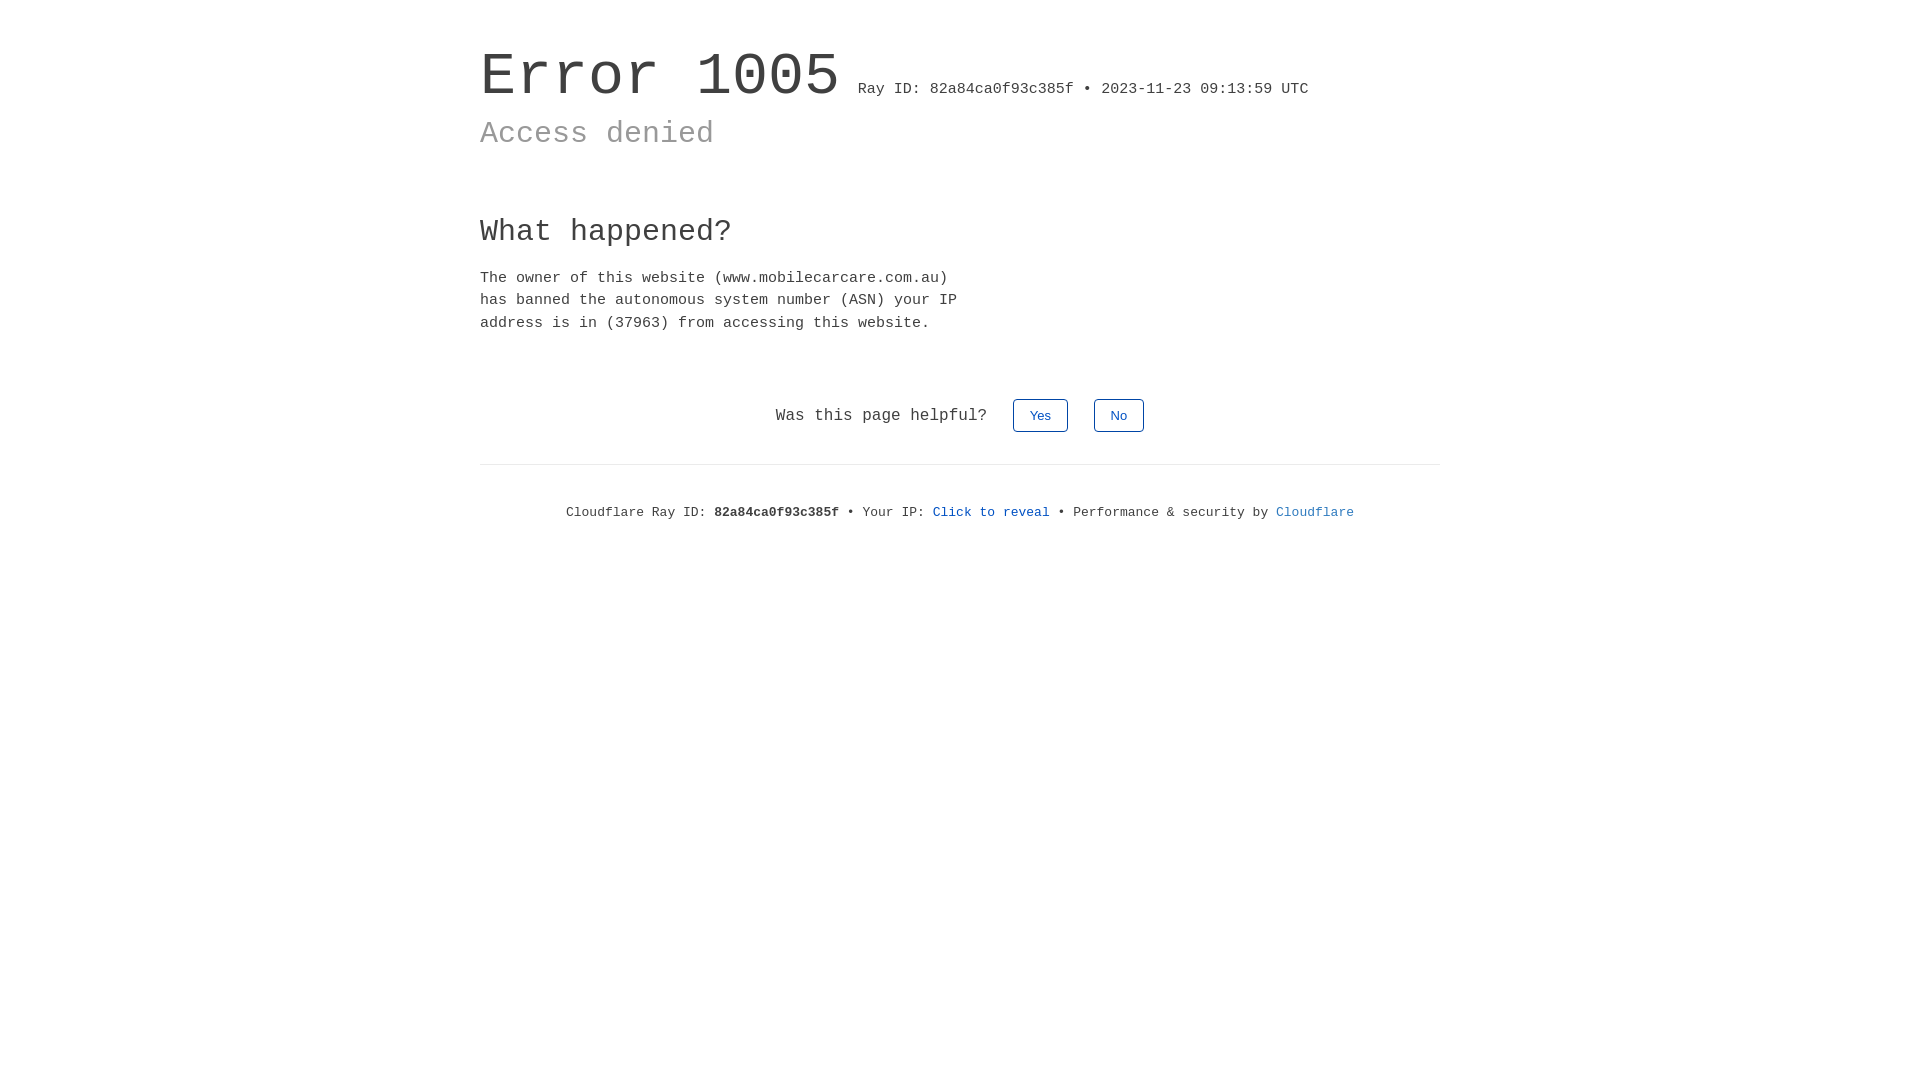 This screenshot has height=1080, width=1920. What do you see at coordinates (1315, 512) in the screenshot?
I see `Cloudflare` at bounding box center [1315, 512].